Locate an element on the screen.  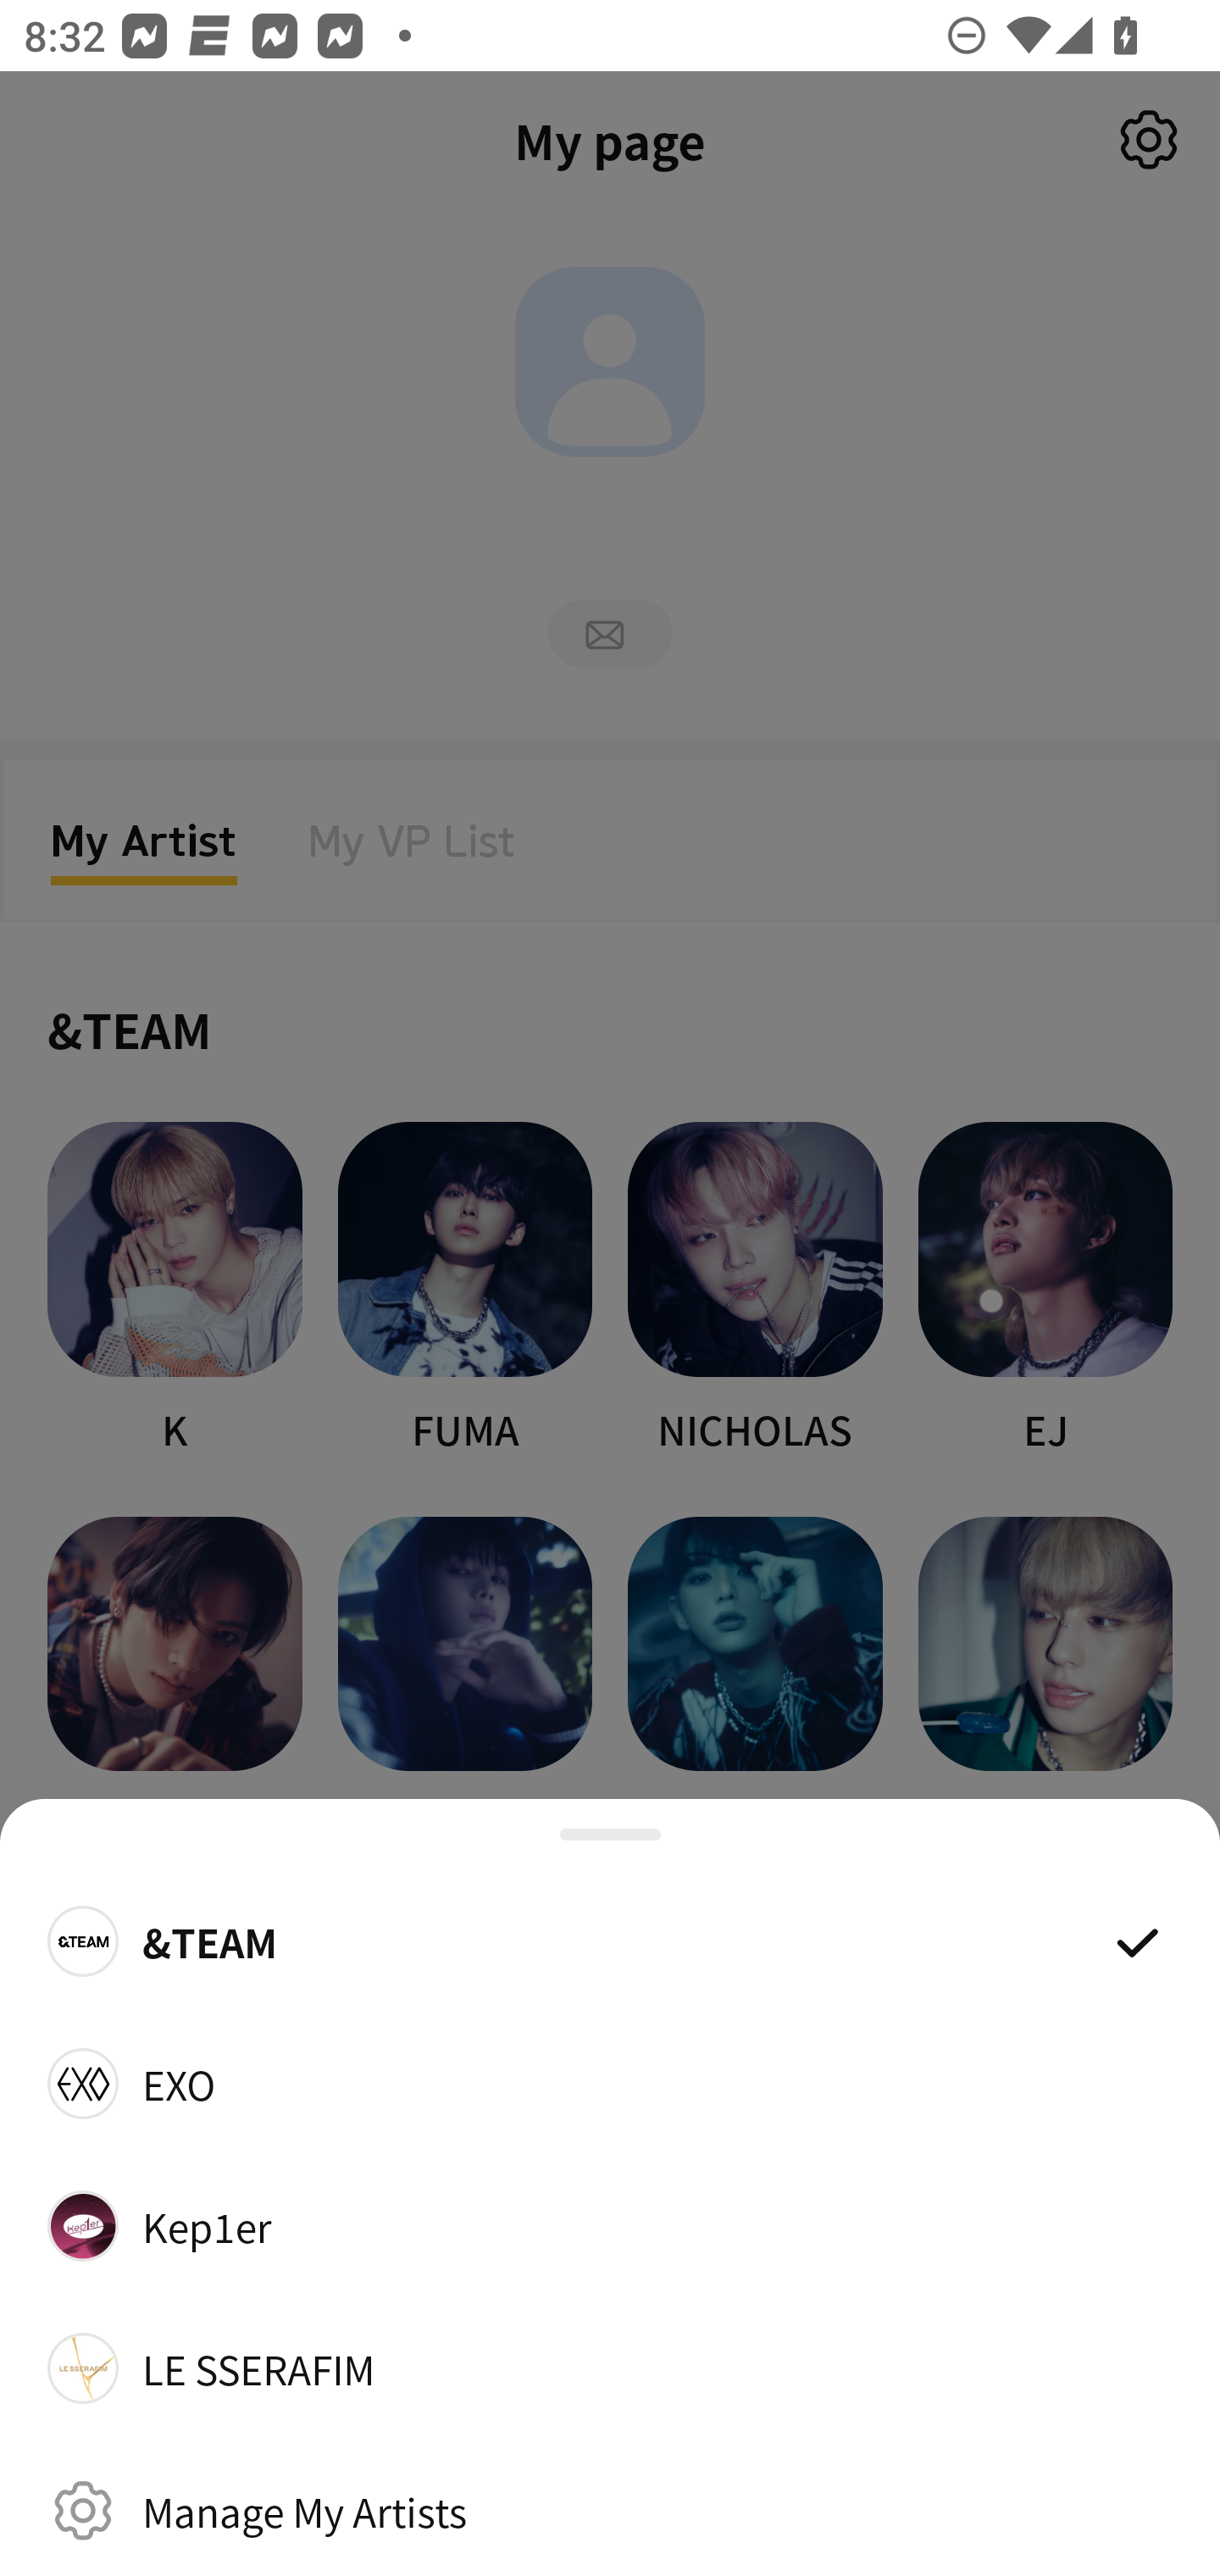
LE SSERAFIM is located at coordinates (610, 2368).